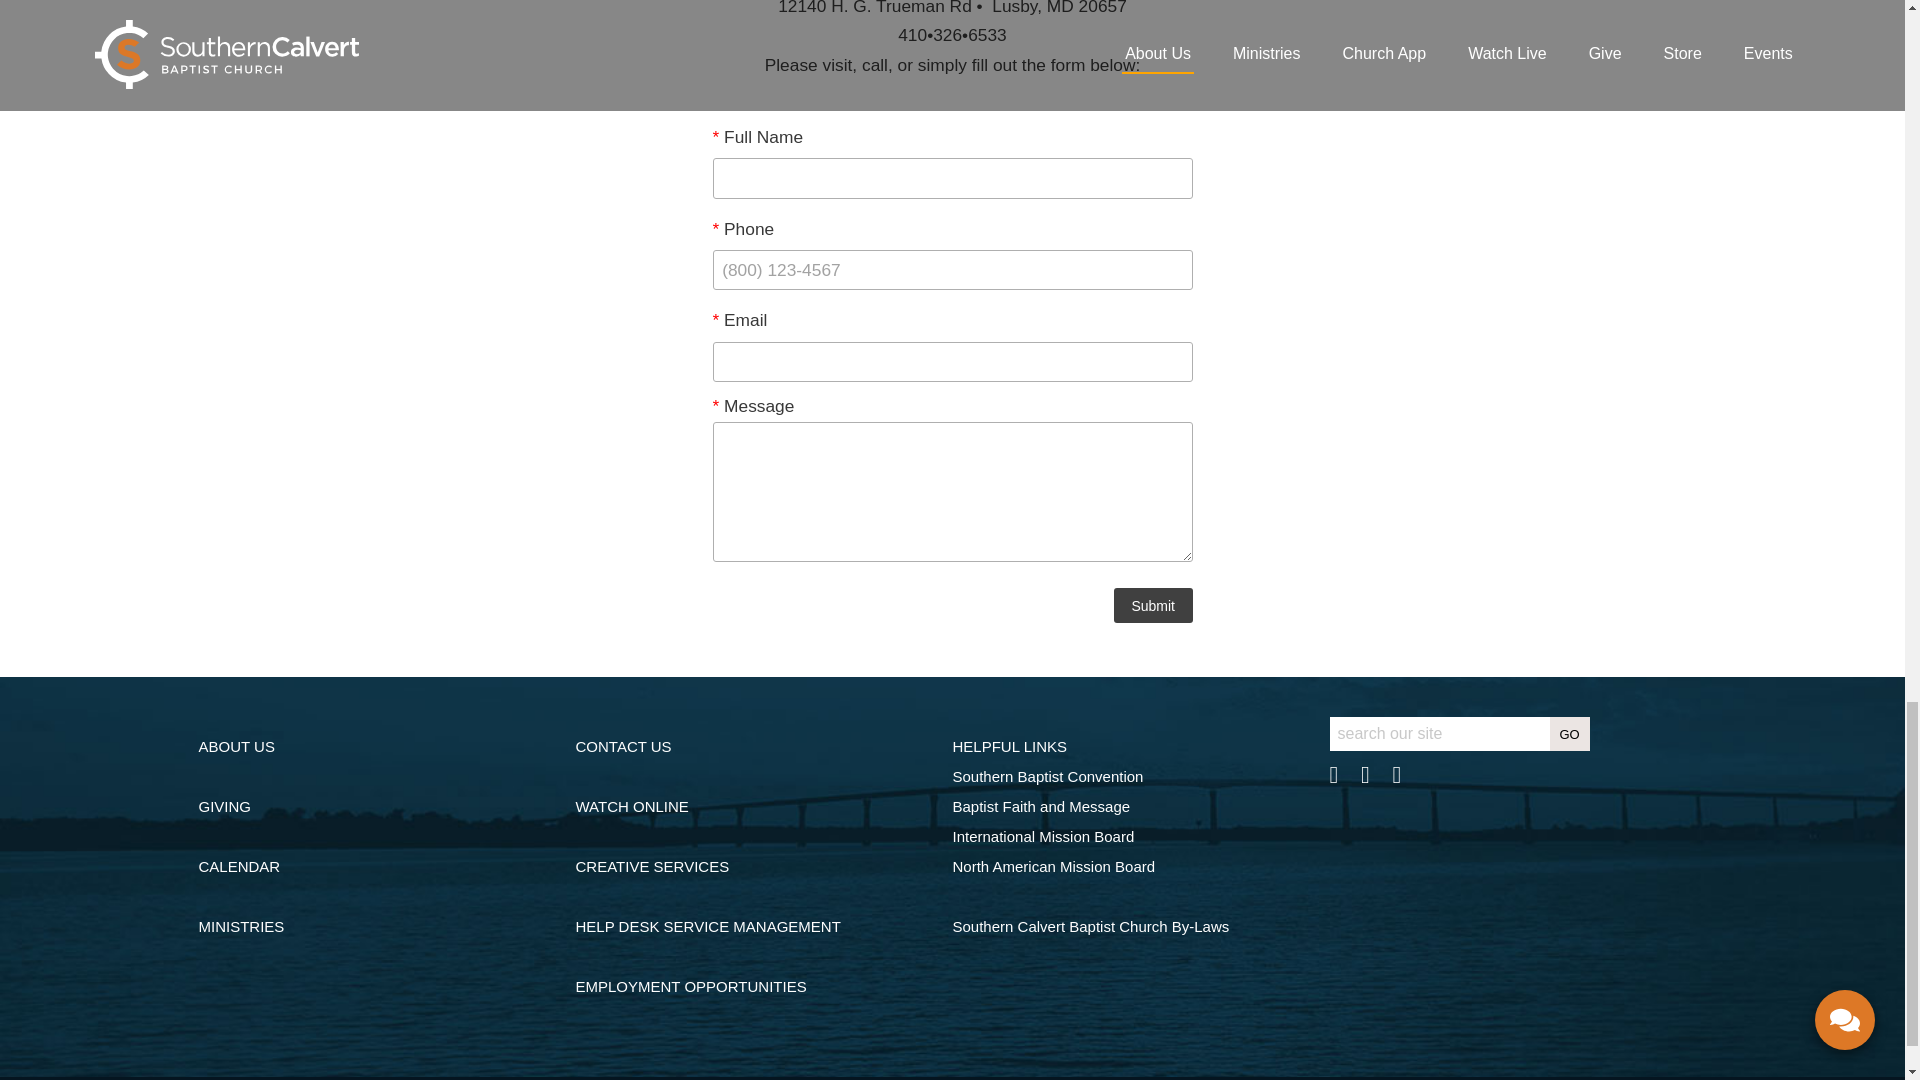 This screenshot has height=1080, width=1920. Describe the element at coordinates (238, 866) in the screenshot. I see `CALENDAR` at that location.